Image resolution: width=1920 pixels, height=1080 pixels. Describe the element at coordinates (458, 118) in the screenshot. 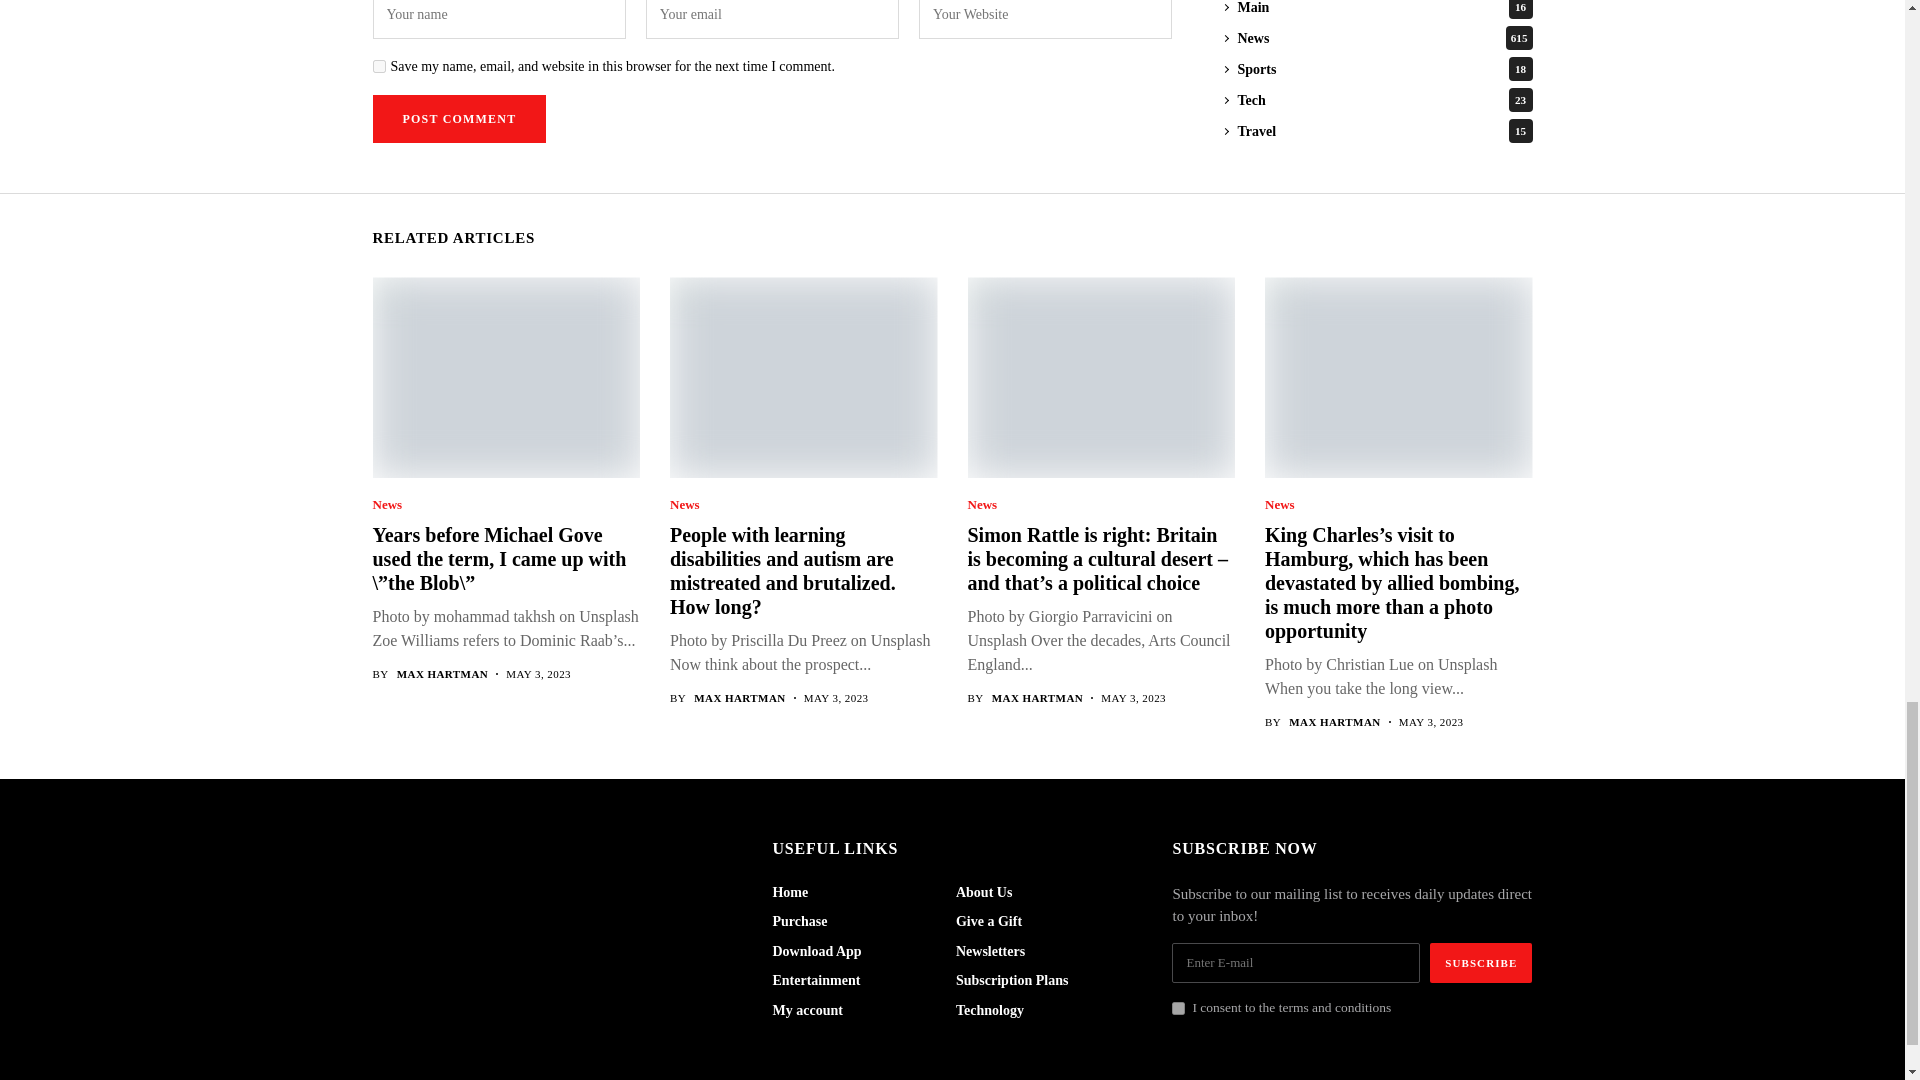

I see `Post Comment` at that location.